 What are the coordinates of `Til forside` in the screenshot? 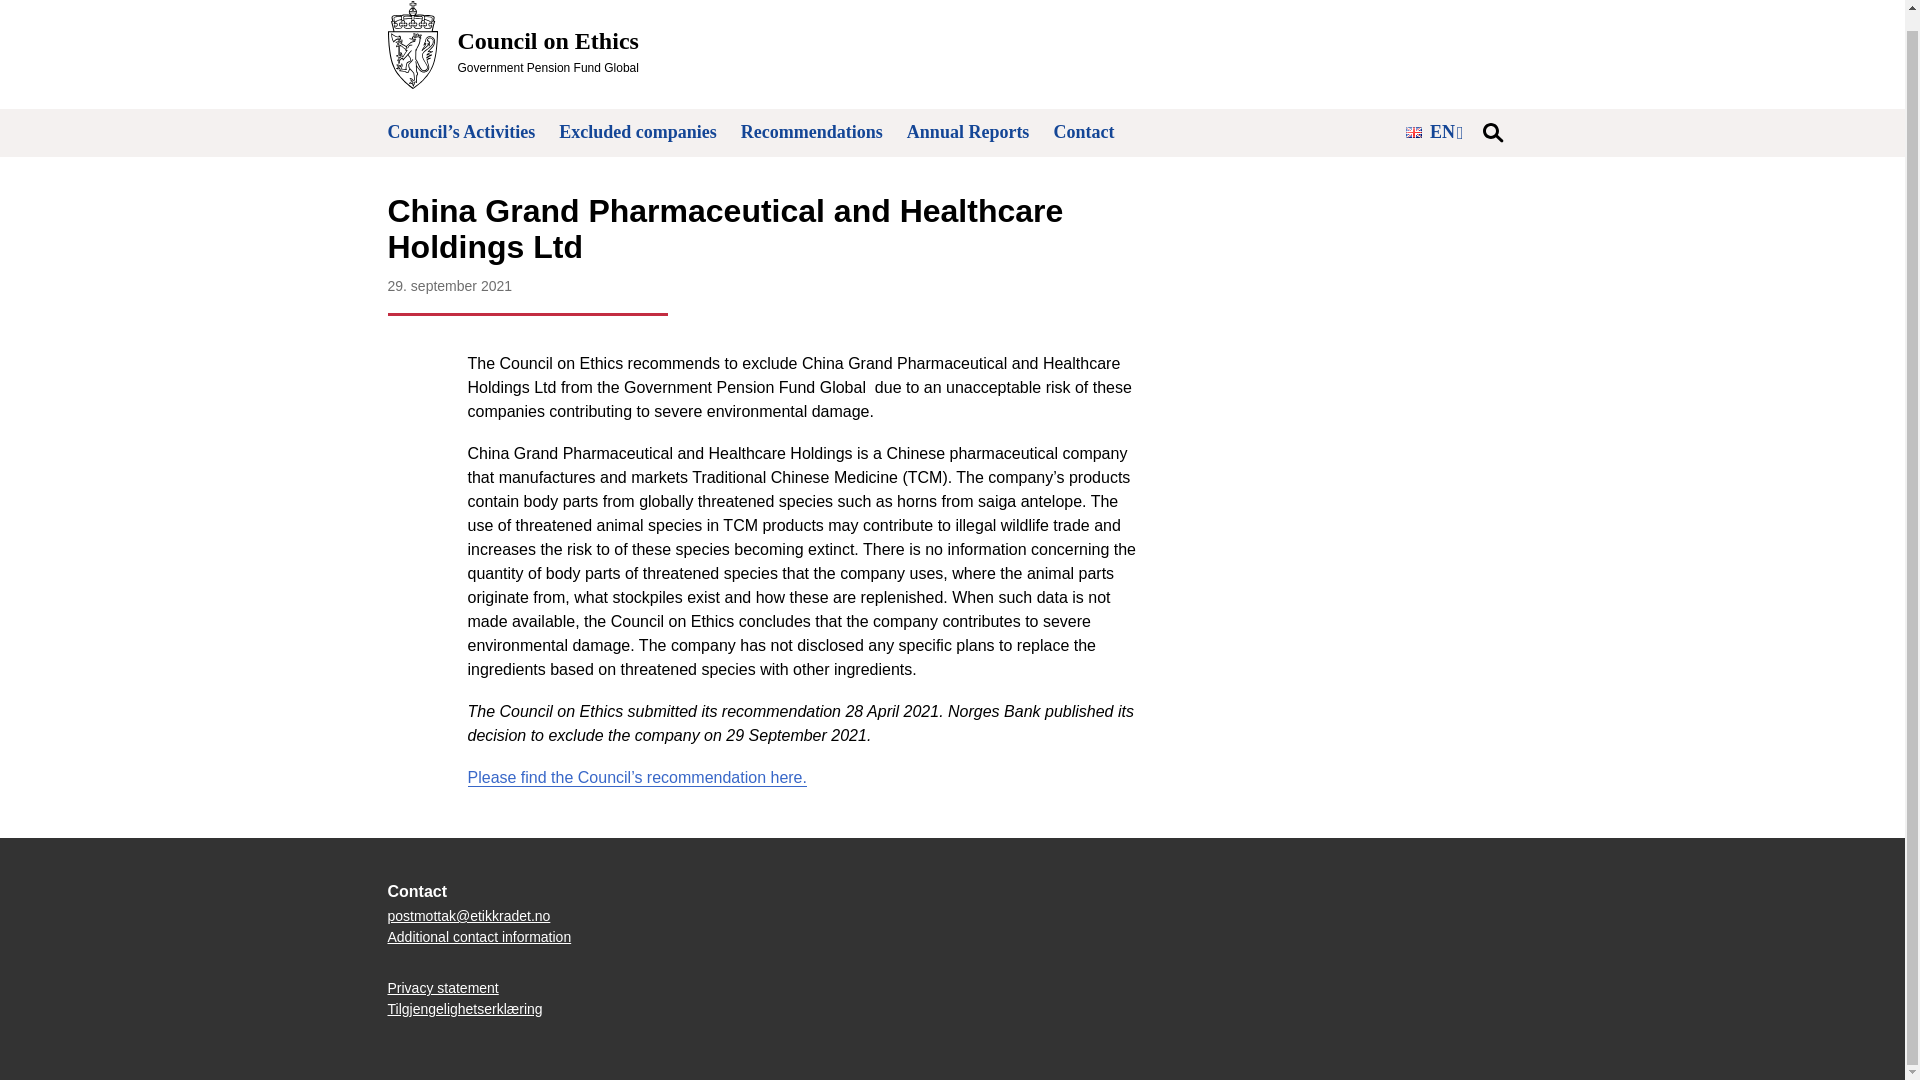 It's located at (480, 936).